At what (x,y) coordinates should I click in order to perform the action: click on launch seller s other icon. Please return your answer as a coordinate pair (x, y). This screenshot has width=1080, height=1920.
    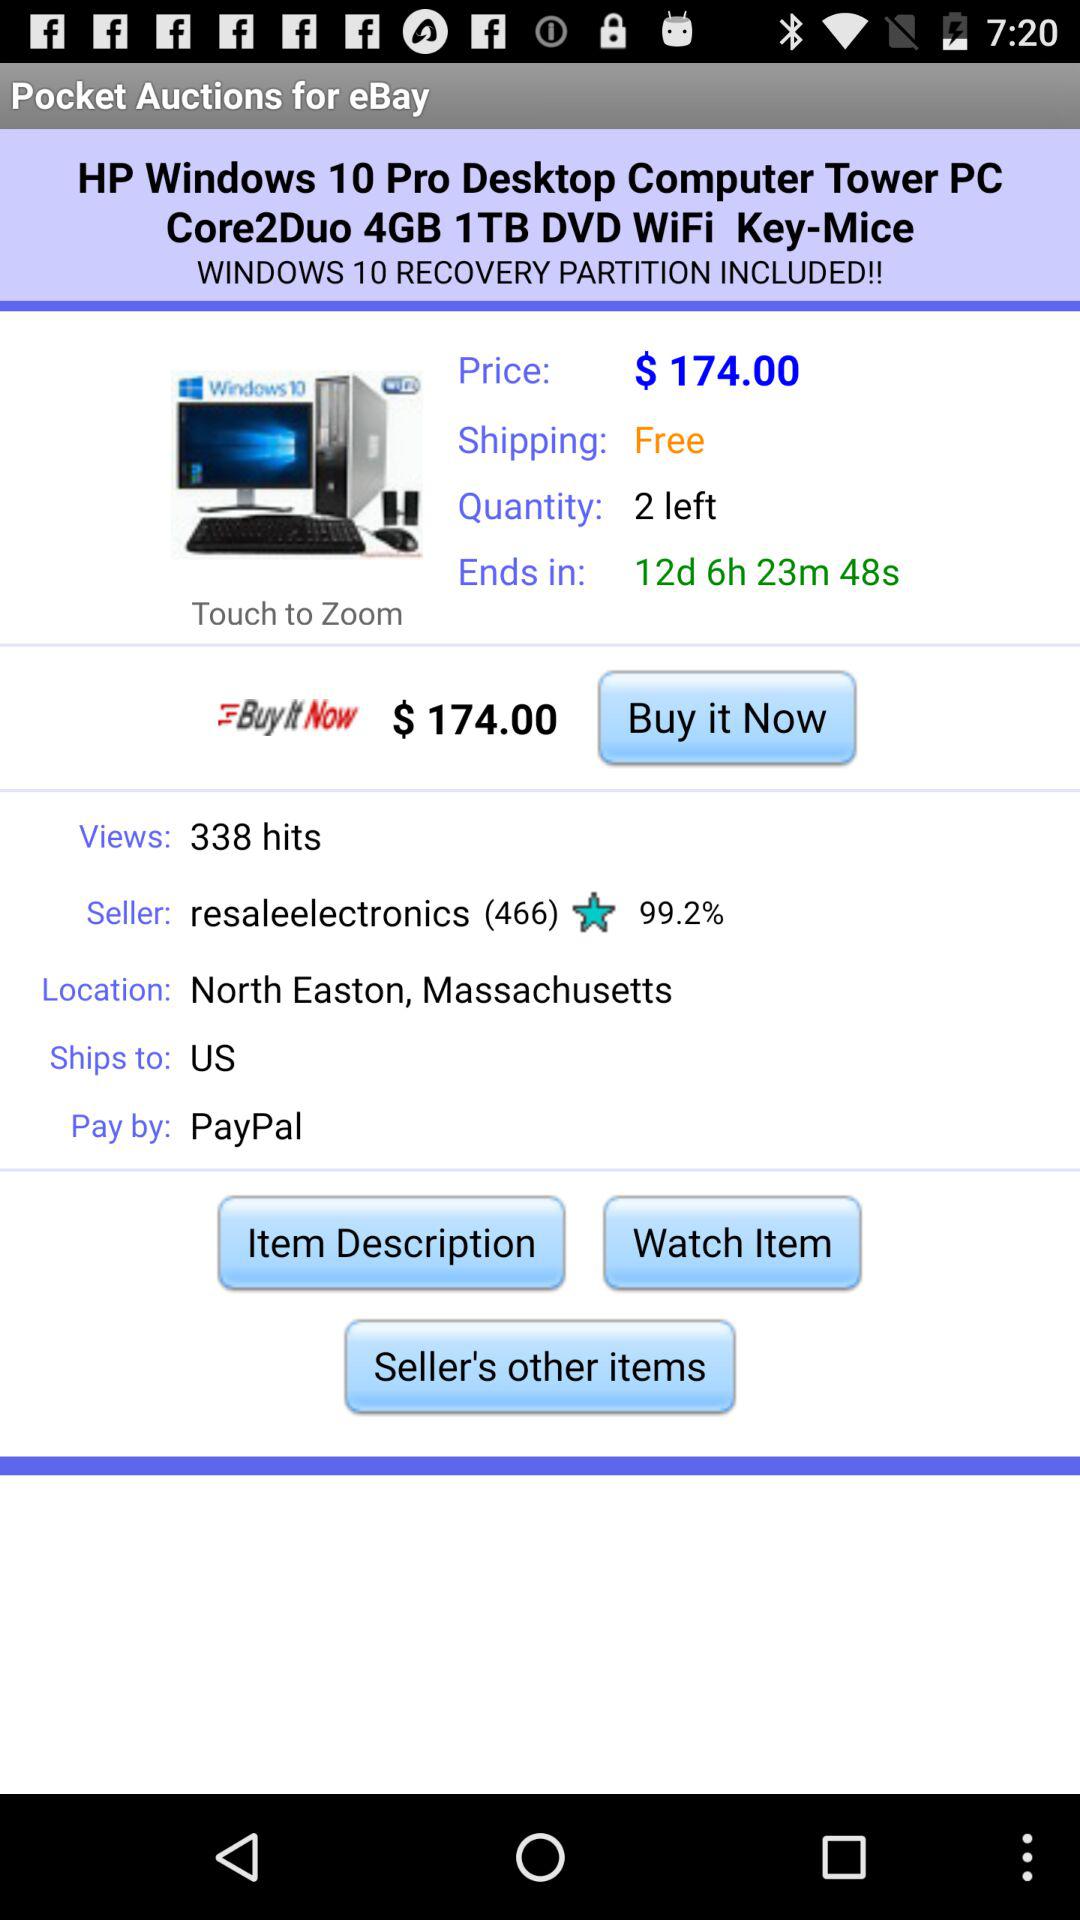
    Looking at the image, I should click on (539, 1366).